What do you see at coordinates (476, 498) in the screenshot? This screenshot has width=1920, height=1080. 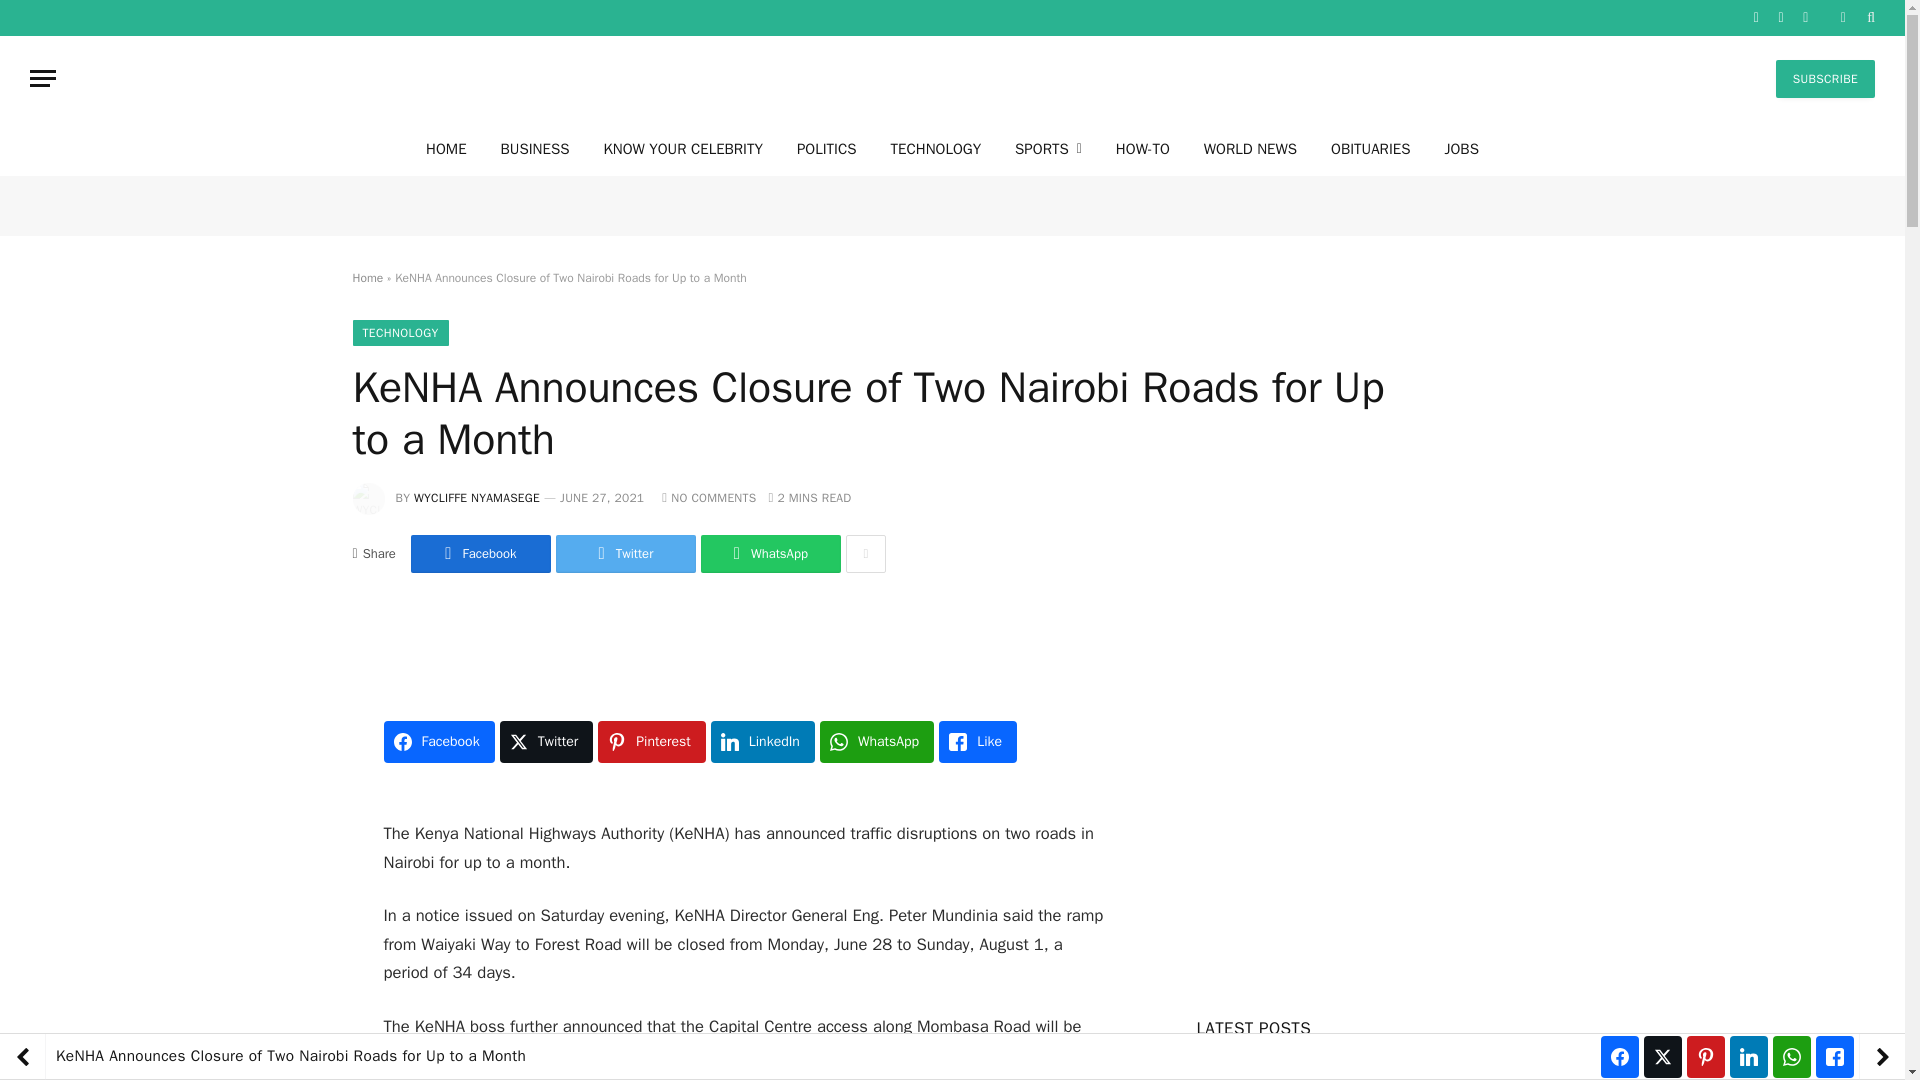 I see `Posts by Wycliffe Nyamasege` at bounding box center [476, 498].